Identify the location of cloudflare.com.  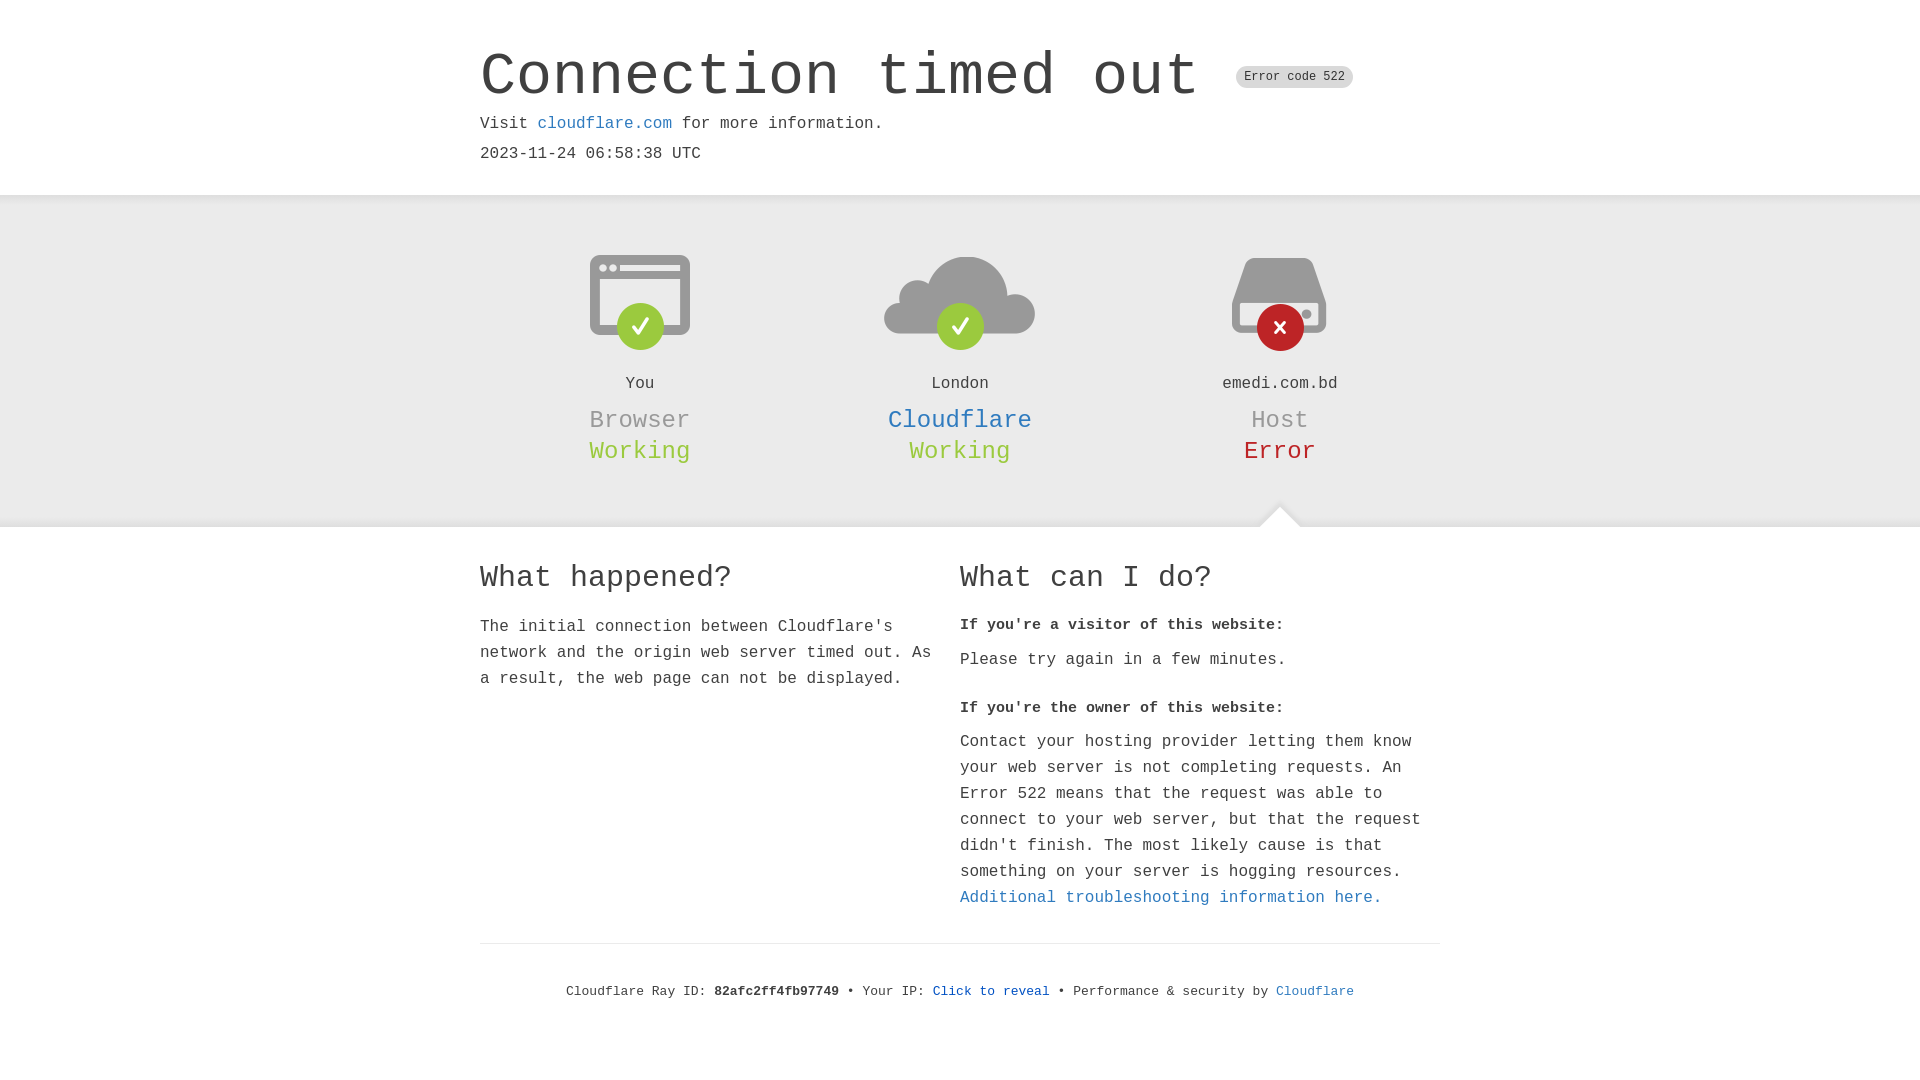
(605, 124).